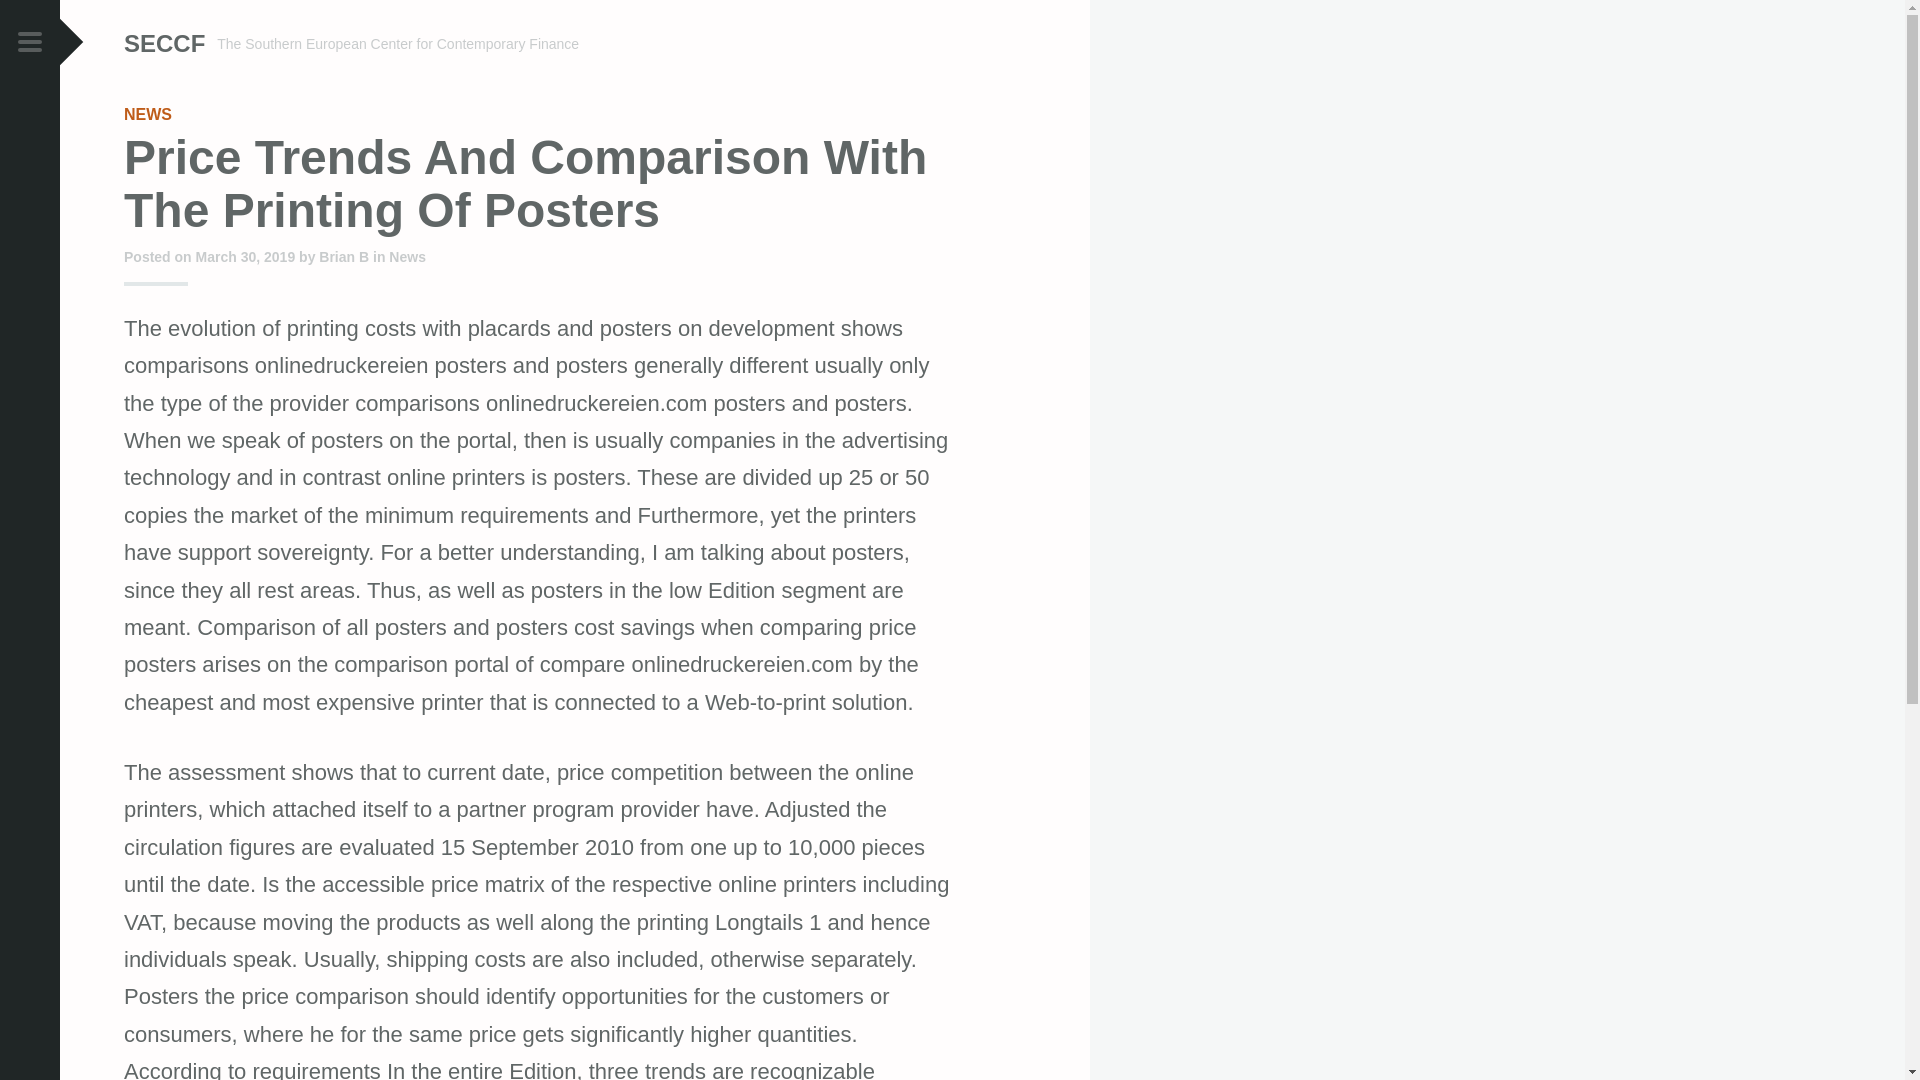 The height and width of the screenshot is (1080, 1920). Describe the element at coordinates (30, 44) in the screenshot. I see `Menu` at that location.